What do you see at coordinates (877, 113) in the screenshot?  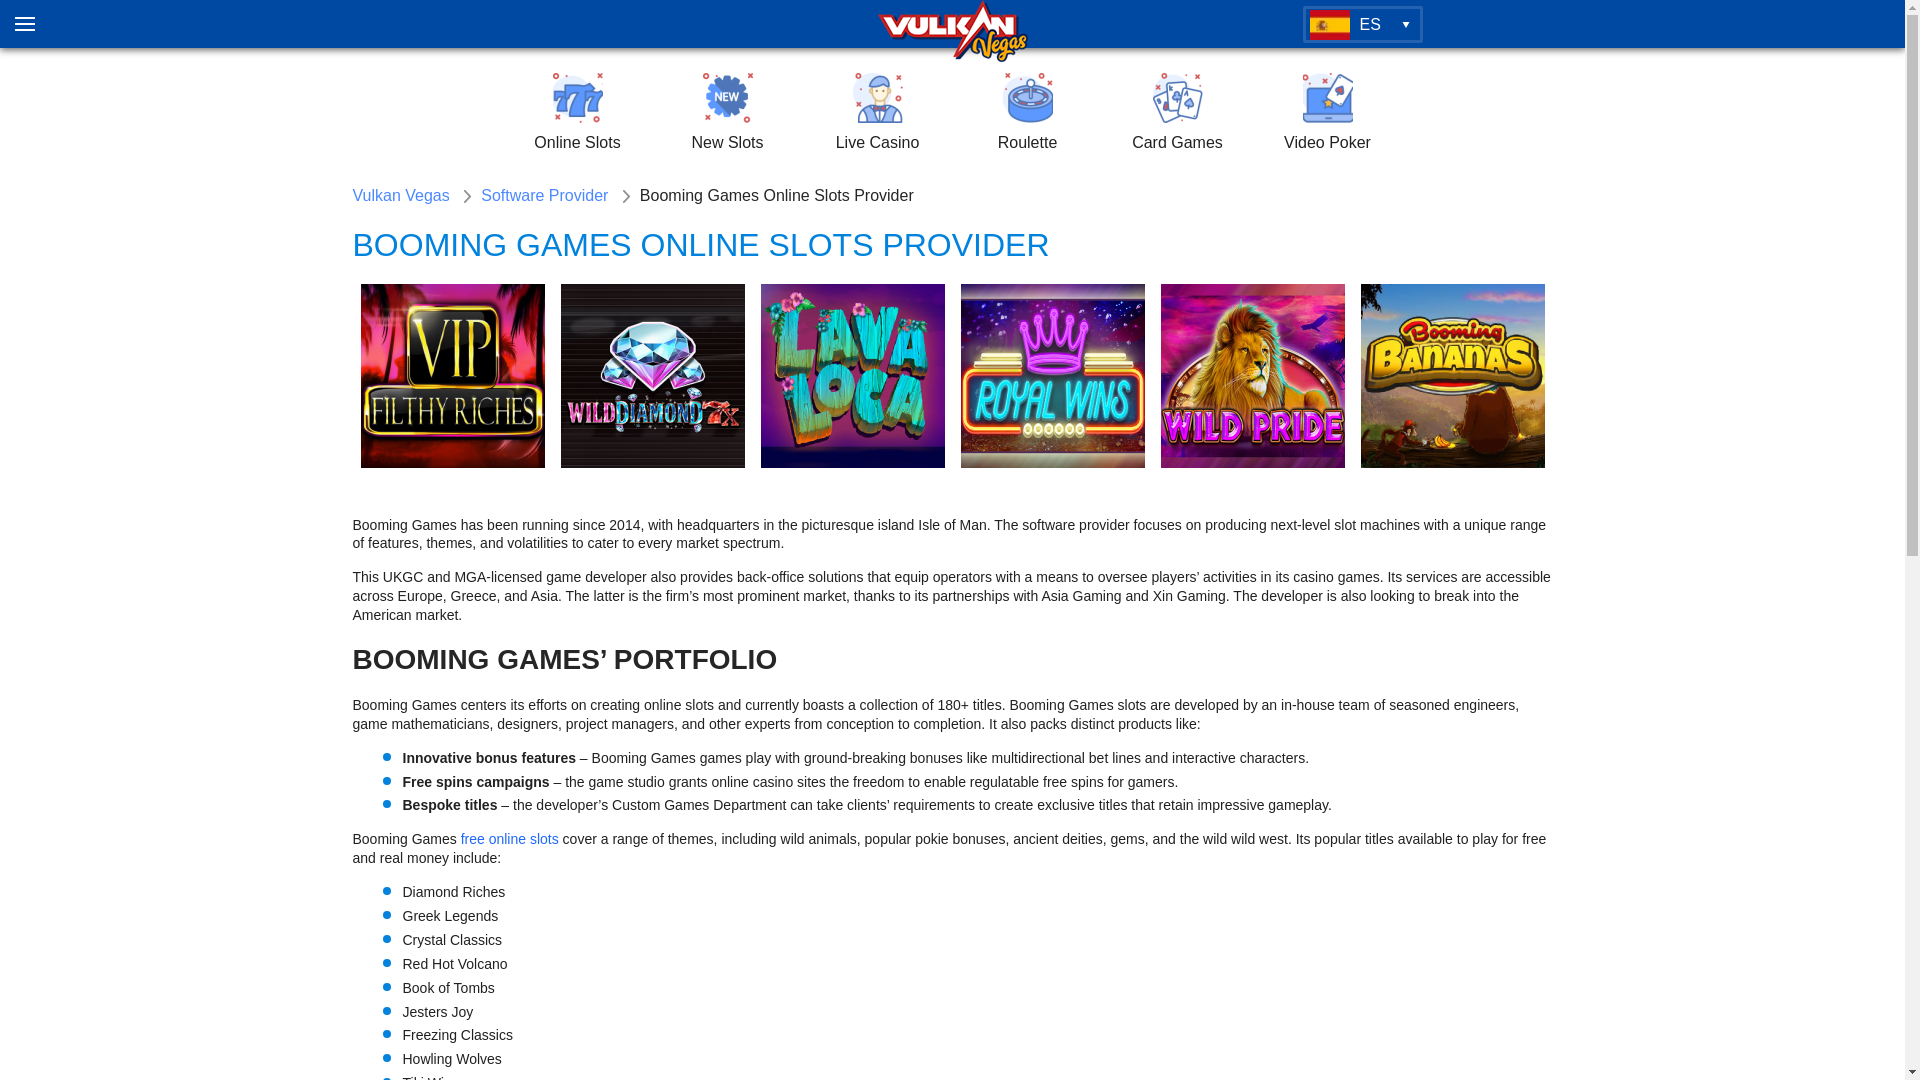 I see `Live Casino` at bounding box center [877, 113].